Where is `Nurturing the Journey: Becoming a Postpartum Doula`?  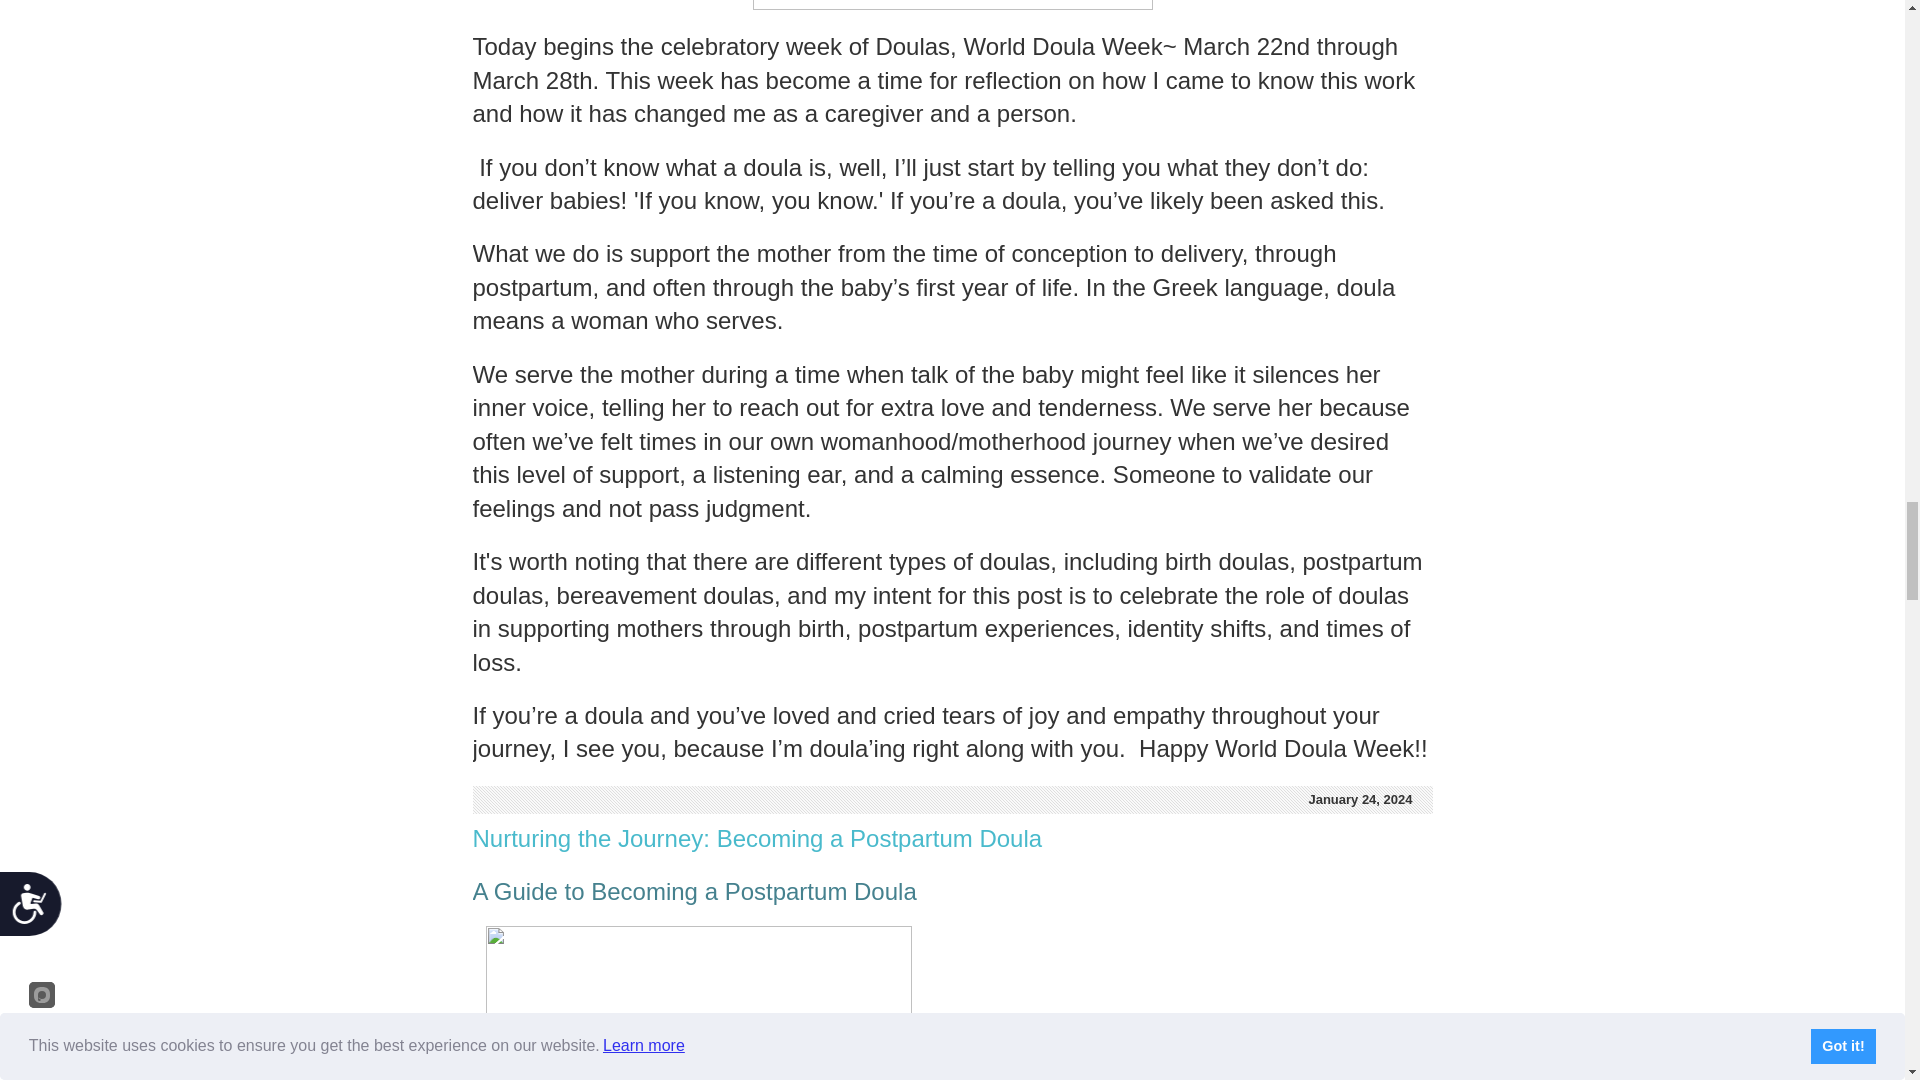 Nurturing the Journey: Becoming a Postpartum Doula is located at coordinates (757, 838).